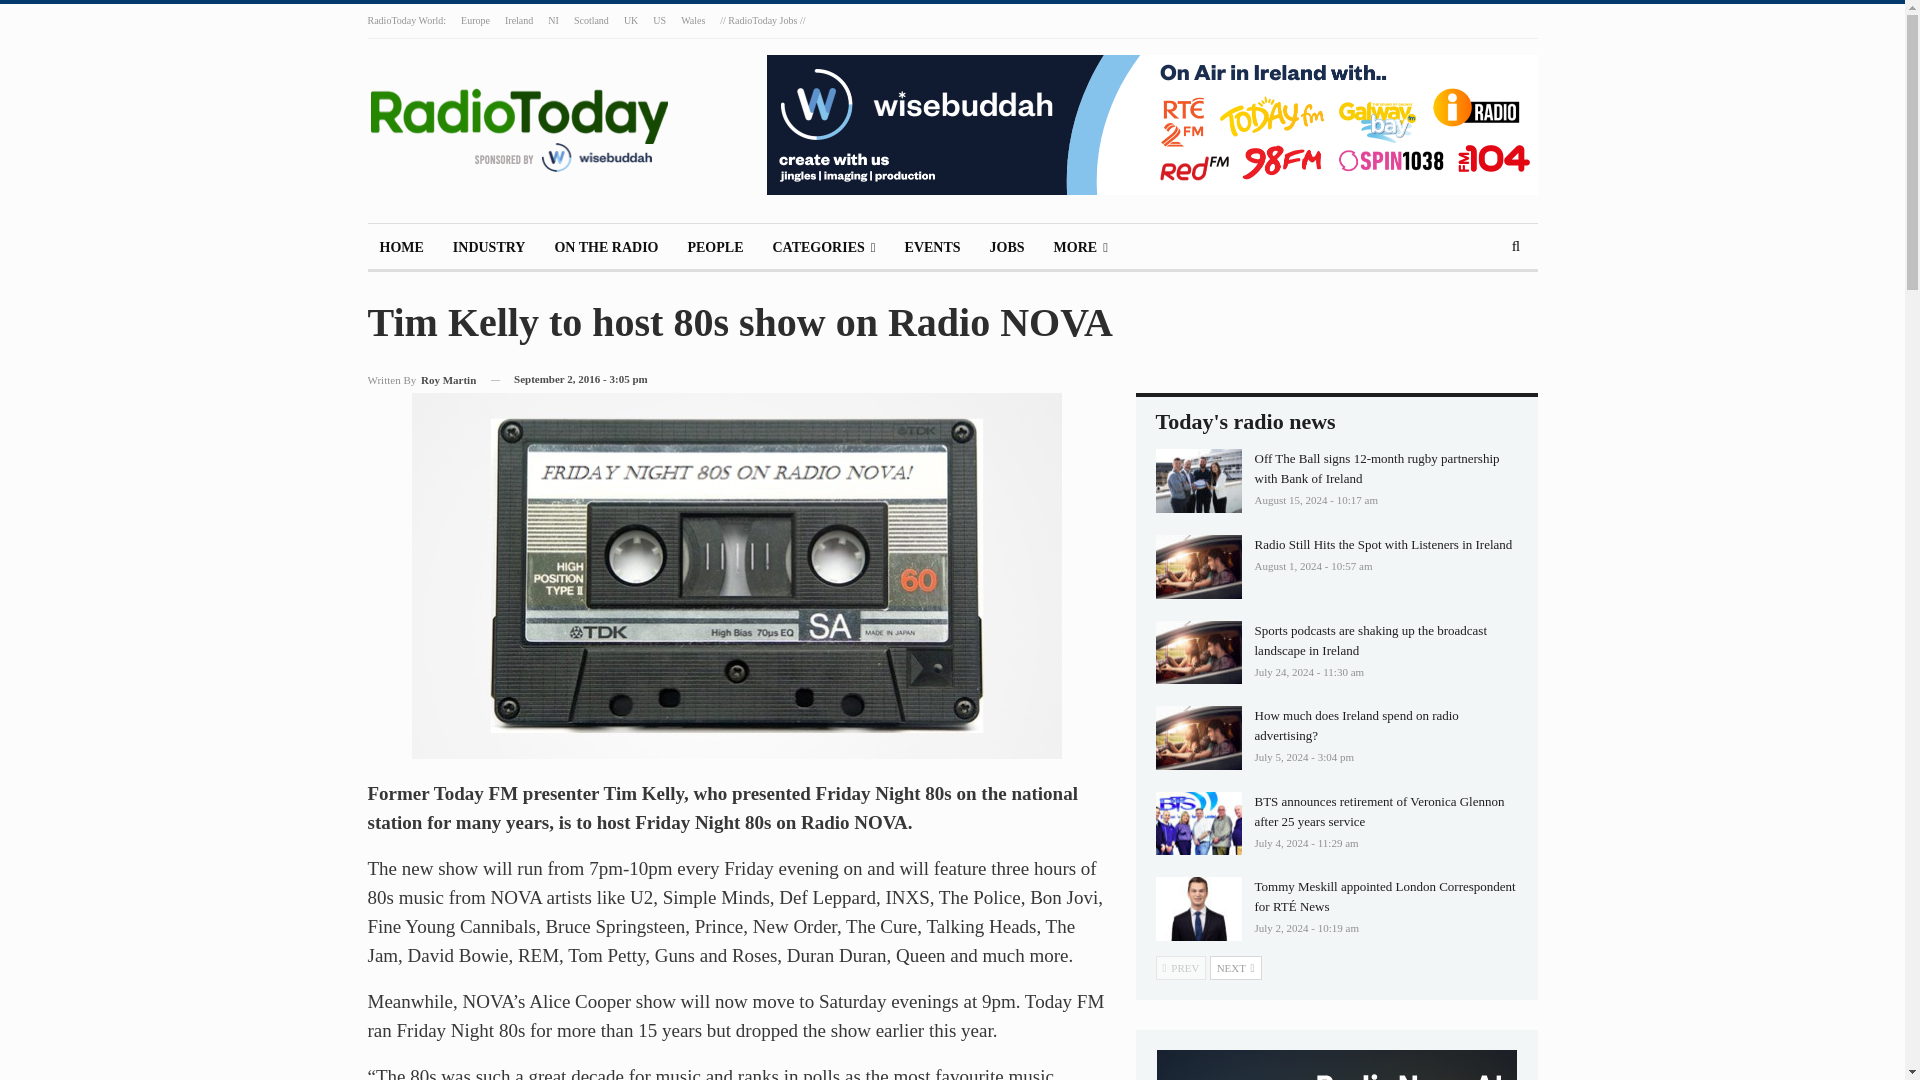  What do you see at coordinates (714, 248) in the screenshot?
I see `PEOPLE` at bounding box center [714, 248].